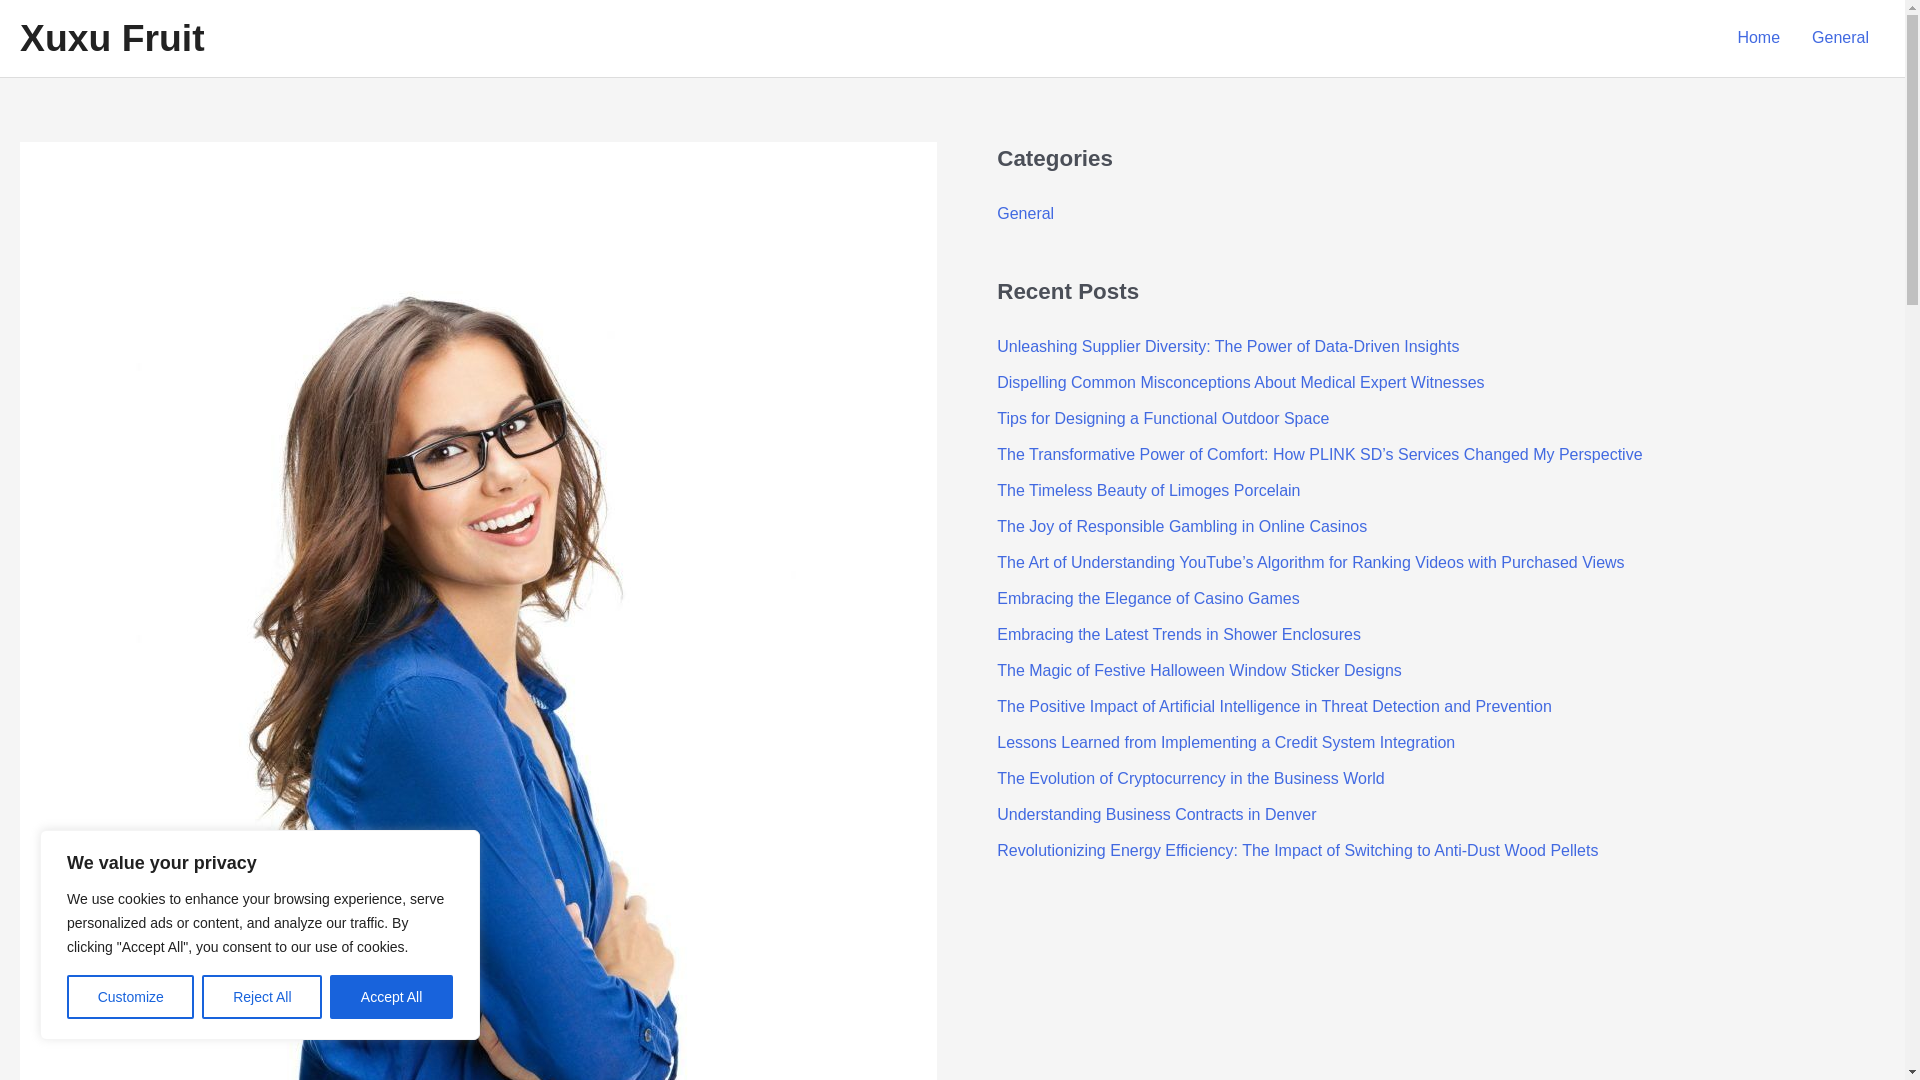 The height and width of the screenshot is (1080, 1920). Describe the element at coordinates (1840, 38) in the screenshot. I see `General` at that location.